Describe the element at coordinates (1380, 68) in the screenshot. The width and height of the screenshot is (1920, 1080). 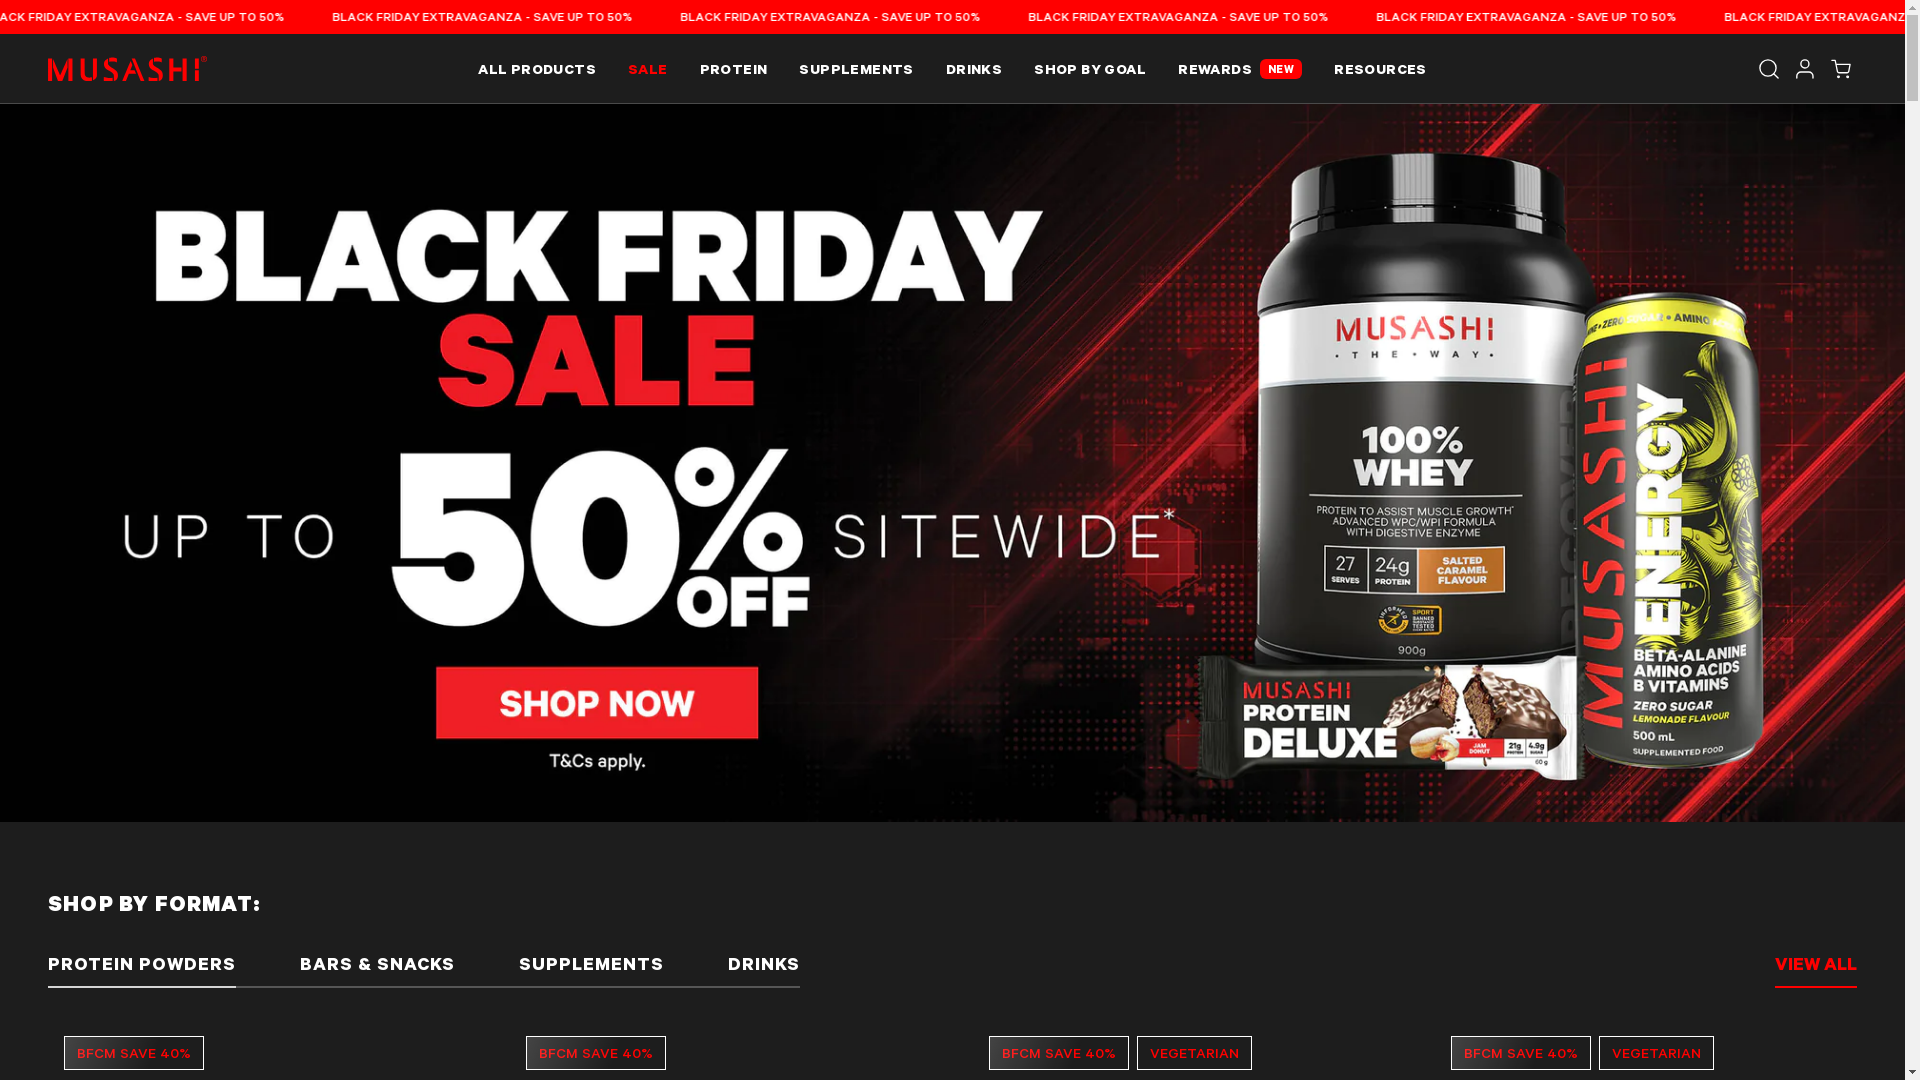
I see `RESOURCES` at that location.